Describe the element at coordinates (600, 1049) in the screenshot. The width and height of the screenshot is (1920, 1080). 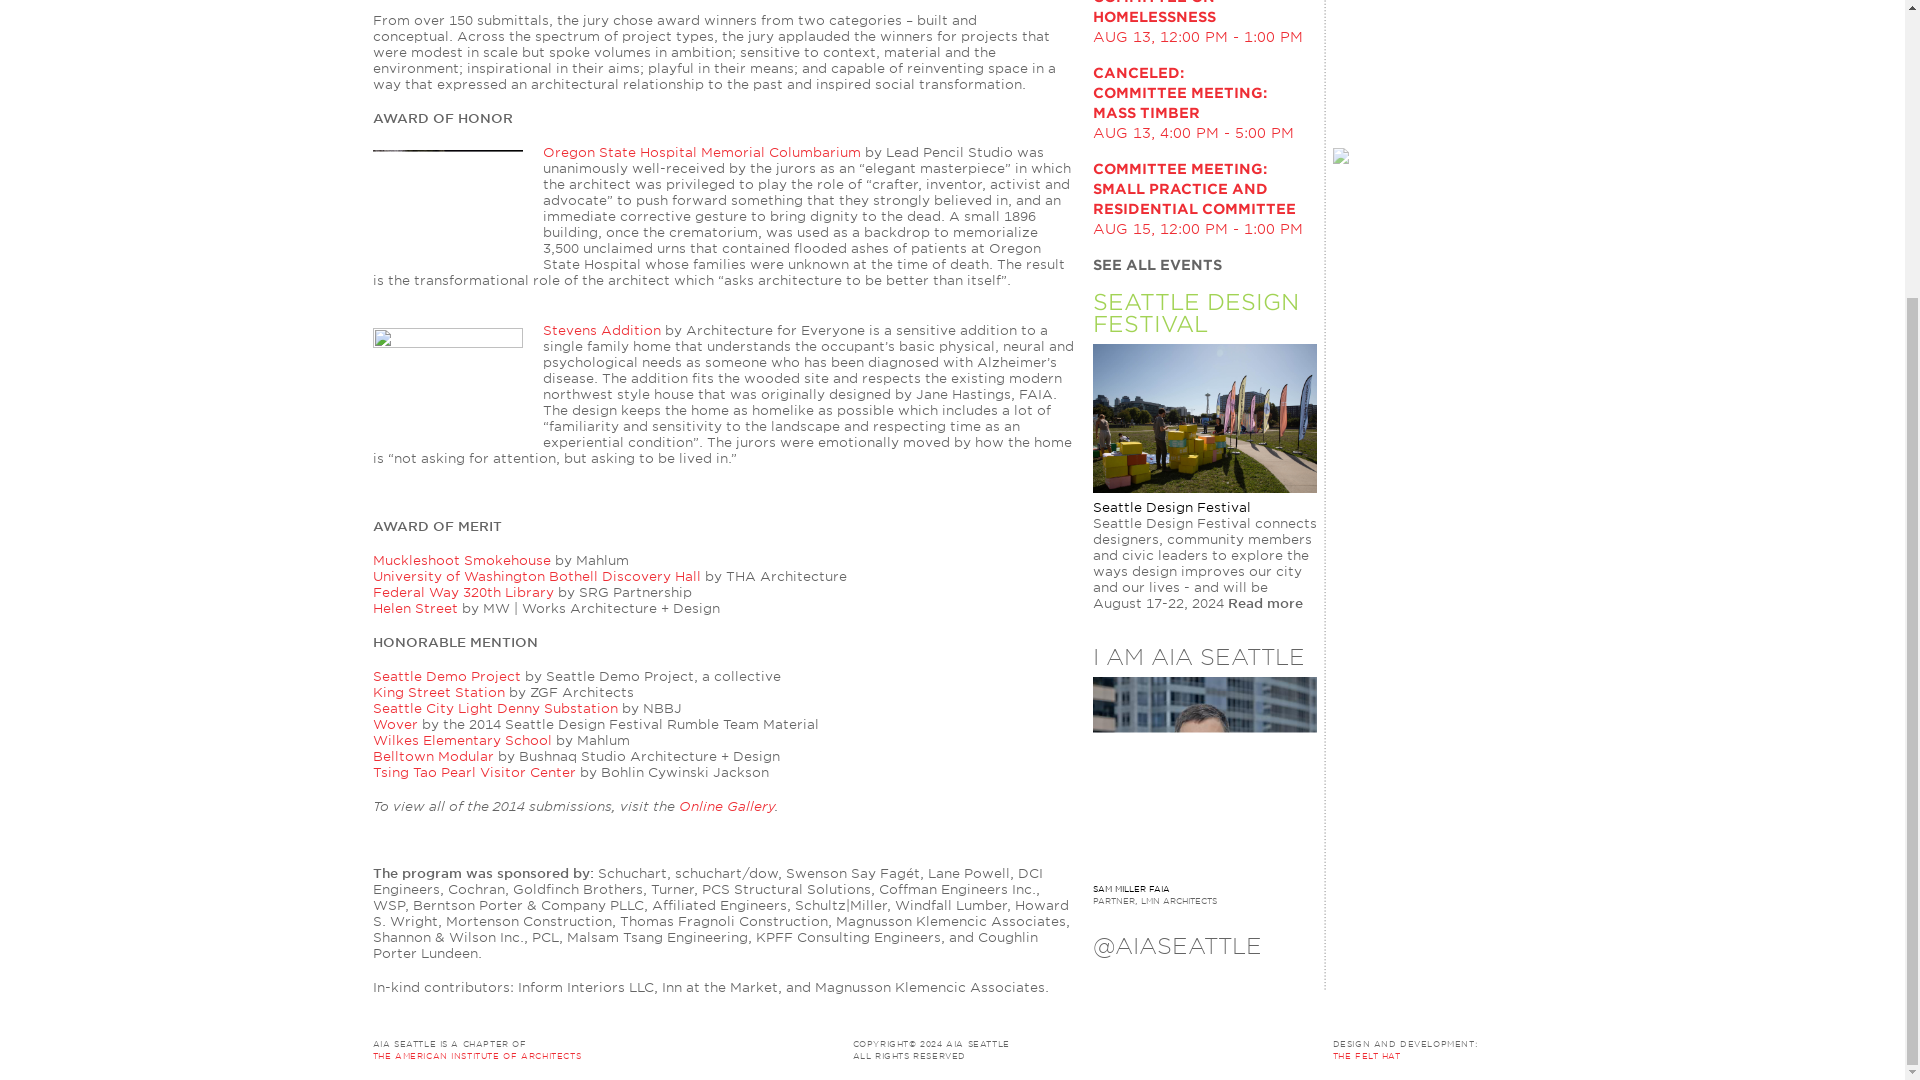
I see `The American Institue of Architects` at that location.